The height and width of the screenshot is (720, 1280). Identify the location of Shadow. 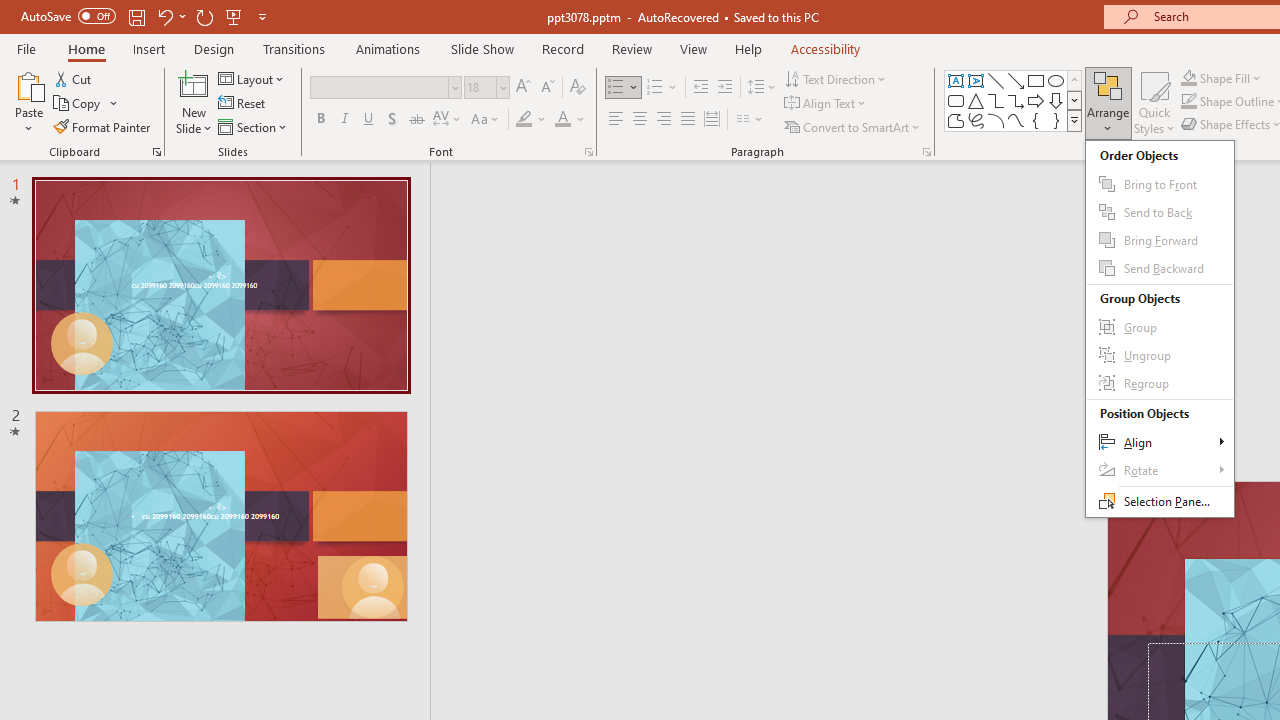
(392, 120).